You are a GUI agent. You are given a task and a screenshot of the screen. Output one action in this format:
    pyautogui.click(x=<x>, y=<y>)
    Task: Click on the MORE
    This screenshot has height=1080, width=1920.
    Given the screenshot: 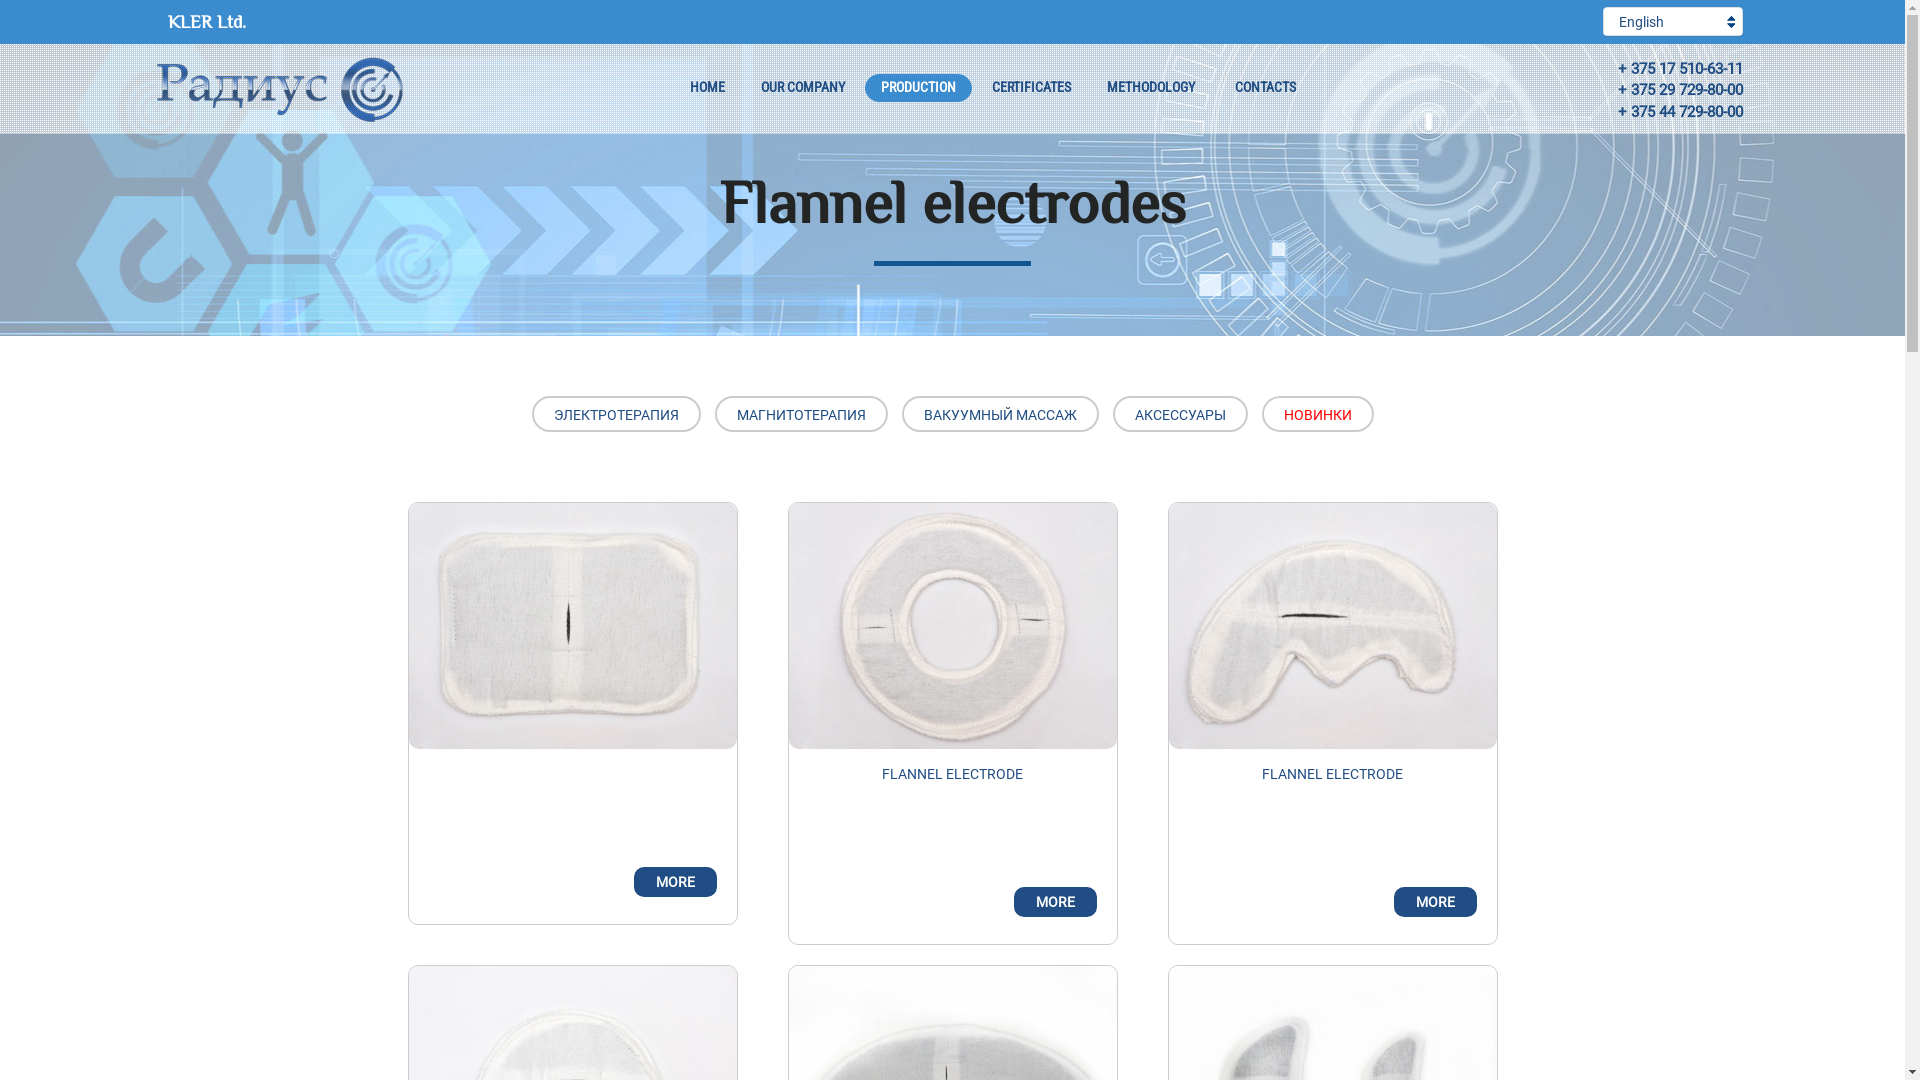 What is the action you would take?
    pyautogui.click(x=676, y=882)
    